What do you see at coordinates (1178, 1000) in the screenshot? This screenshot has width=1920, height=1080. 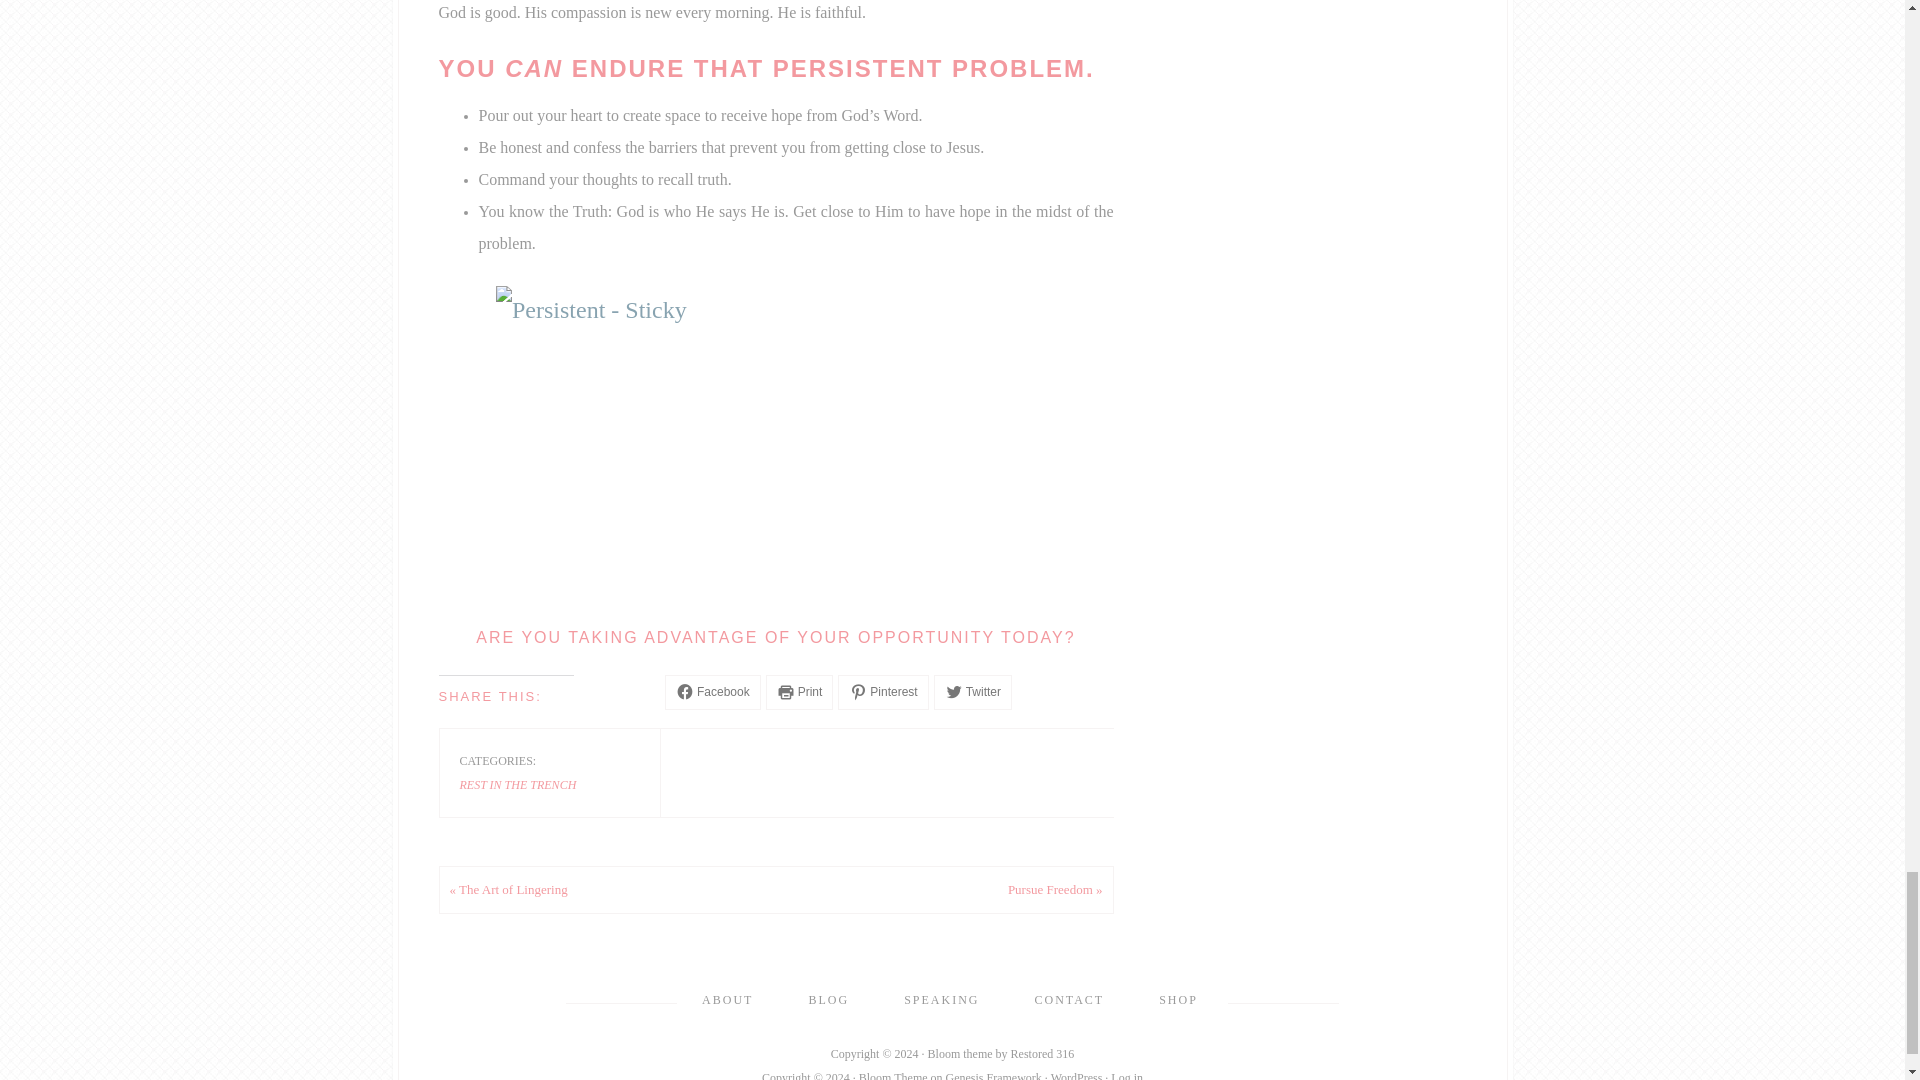 I see `SHOP` at bounding box center [1178, 1000].